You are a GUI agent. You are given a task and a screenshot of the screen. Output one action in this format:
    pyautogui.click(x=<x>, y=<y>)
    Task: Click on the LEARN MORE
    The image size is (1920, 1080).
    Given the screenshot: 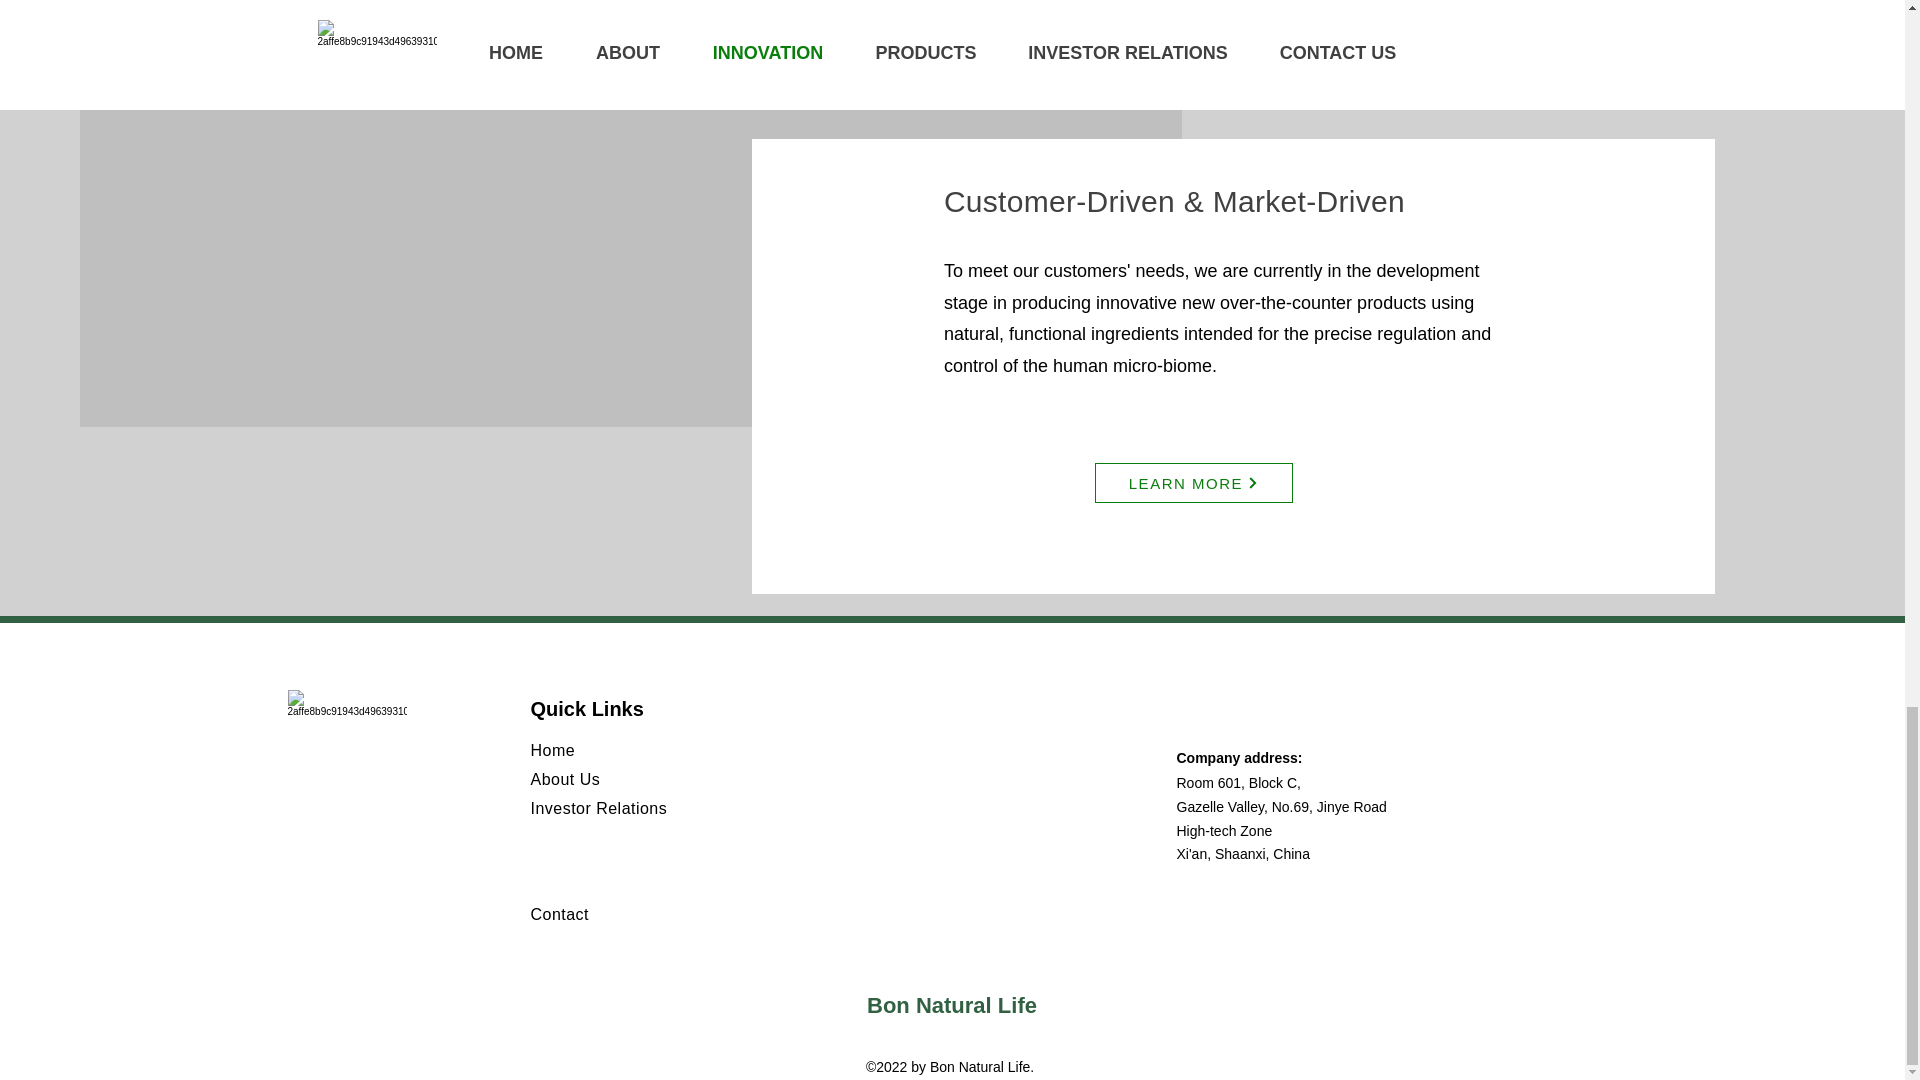 What is the action you would take?
    pyautogui.click(x=1193, y=483)
    